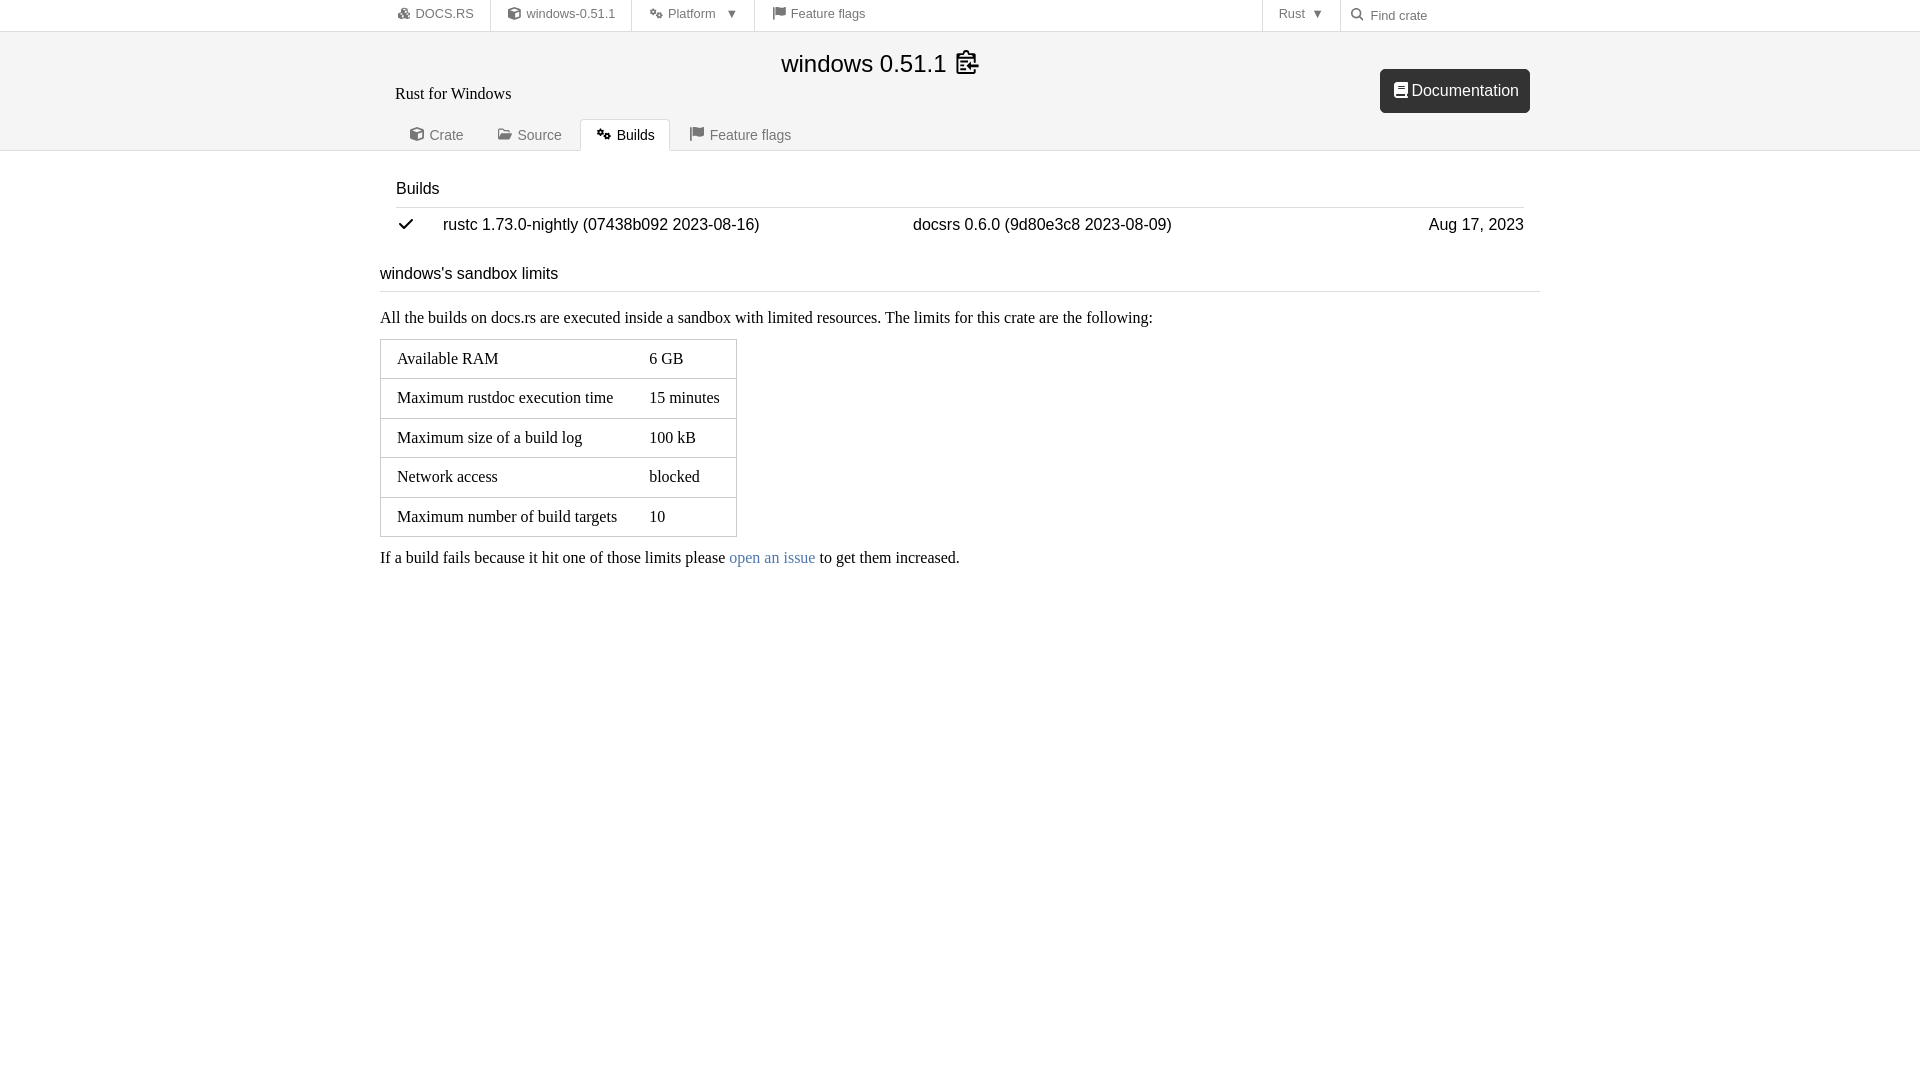 The height and width of the screenshot is (1080, 1920). Describe the element at coordinates (434, 16) in the screenshot. I see `DOCS.RS` at that location.